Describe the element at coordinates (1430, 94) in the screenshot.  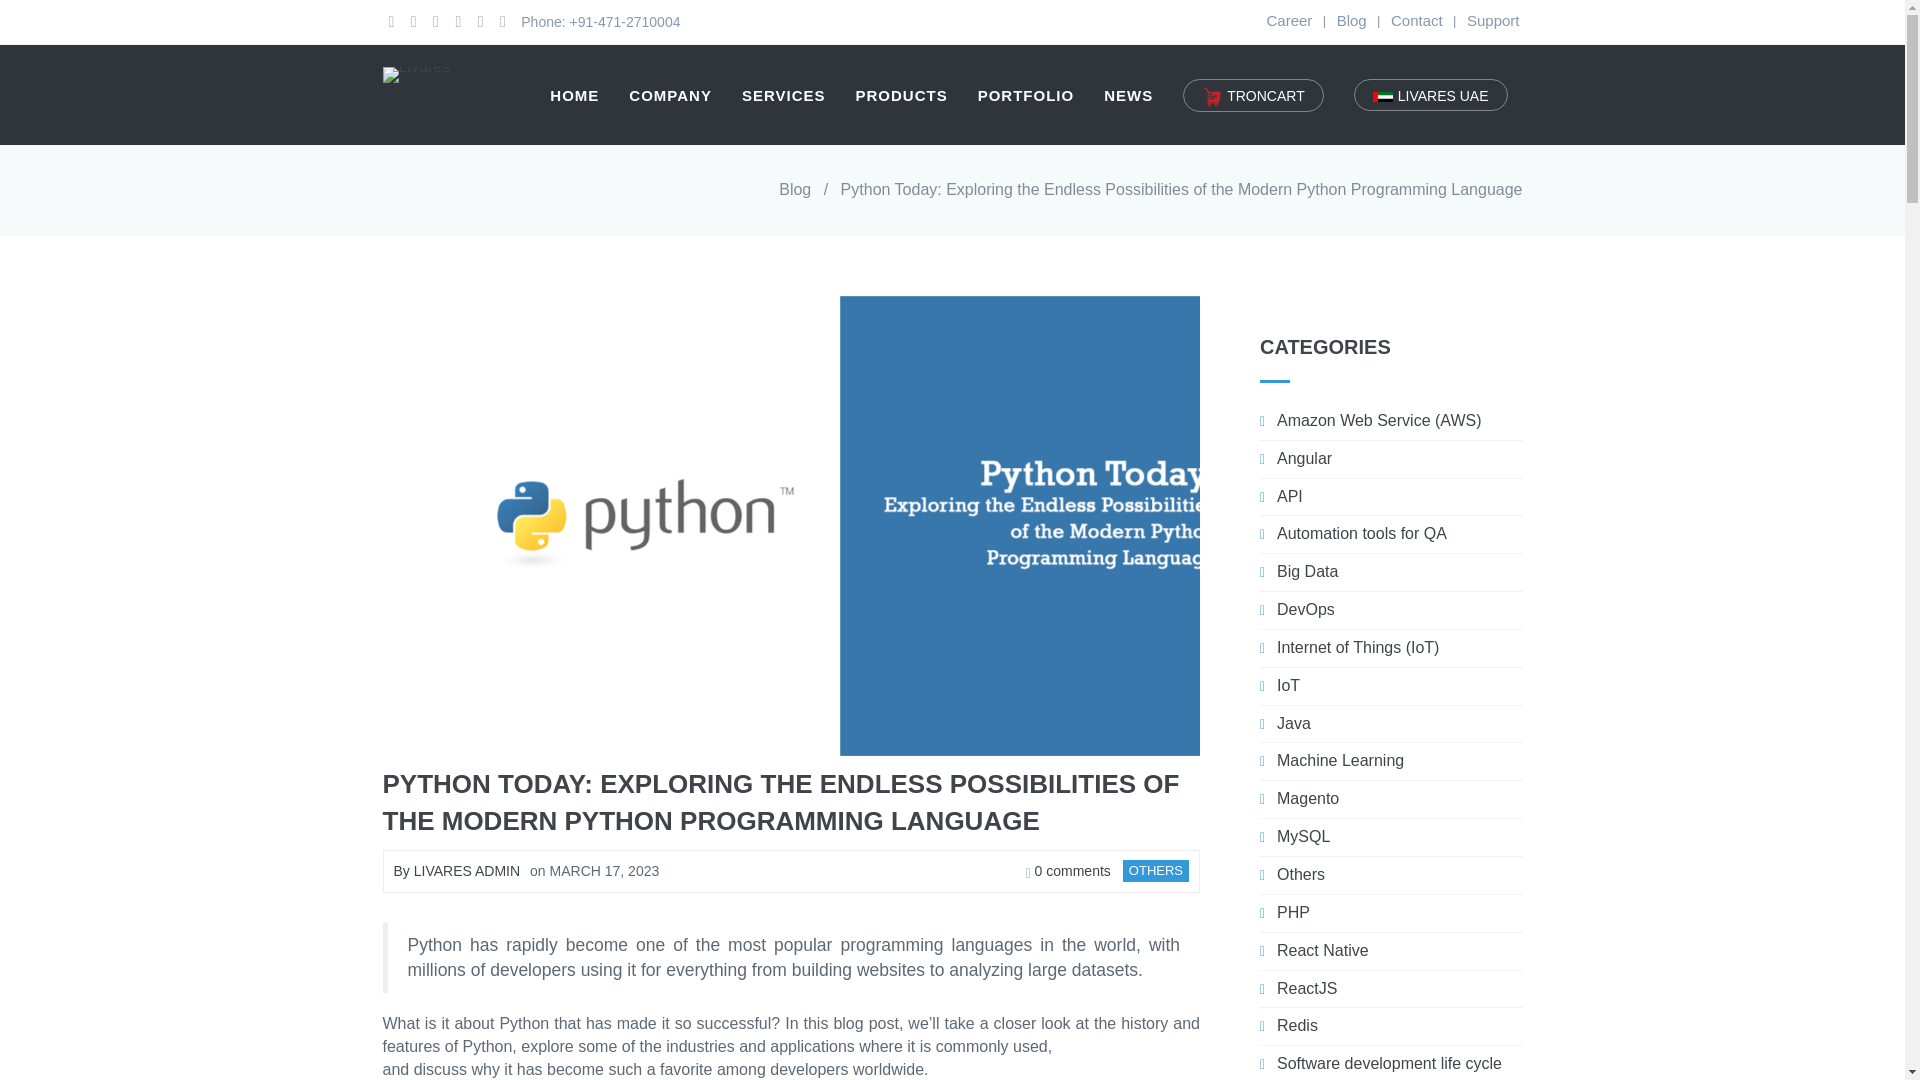
I see `LIVARES UAE` at that location.